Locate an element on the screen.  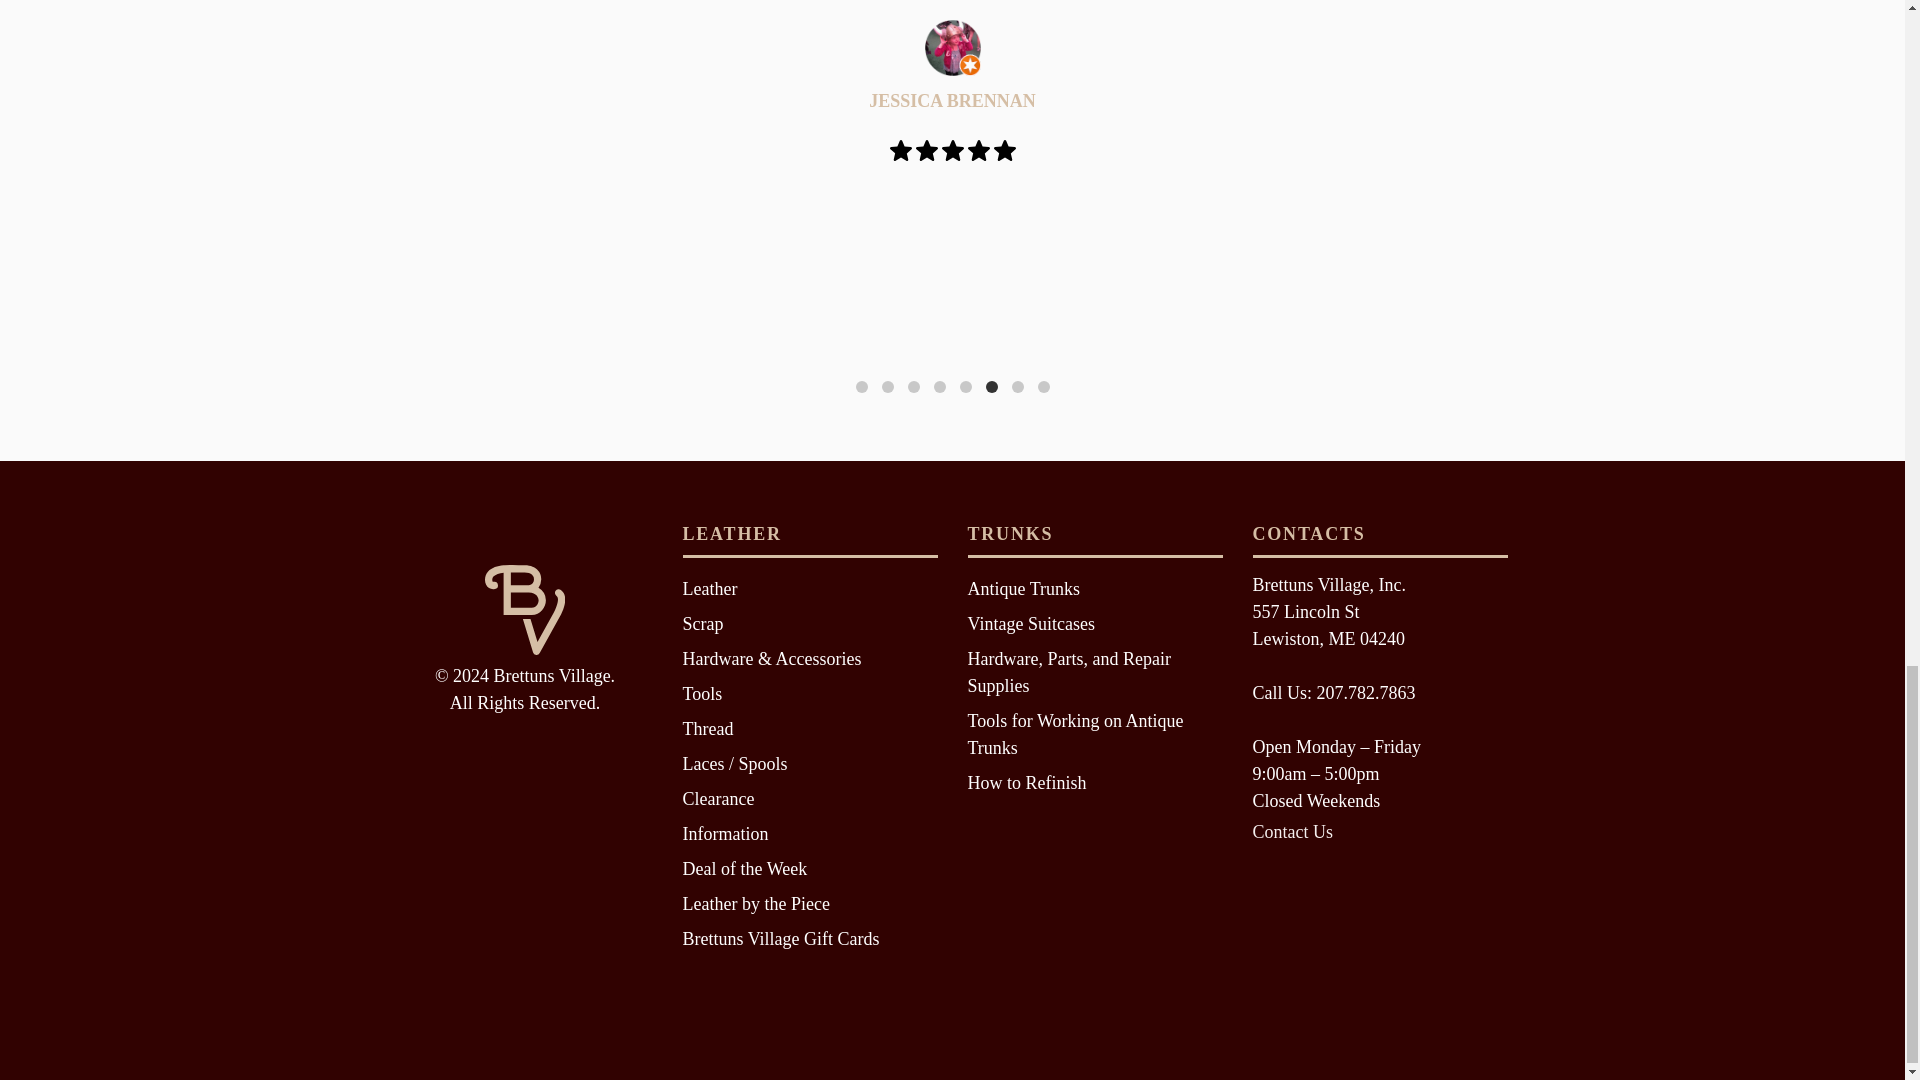
jessica brennan is located at coordinates (951, 48).